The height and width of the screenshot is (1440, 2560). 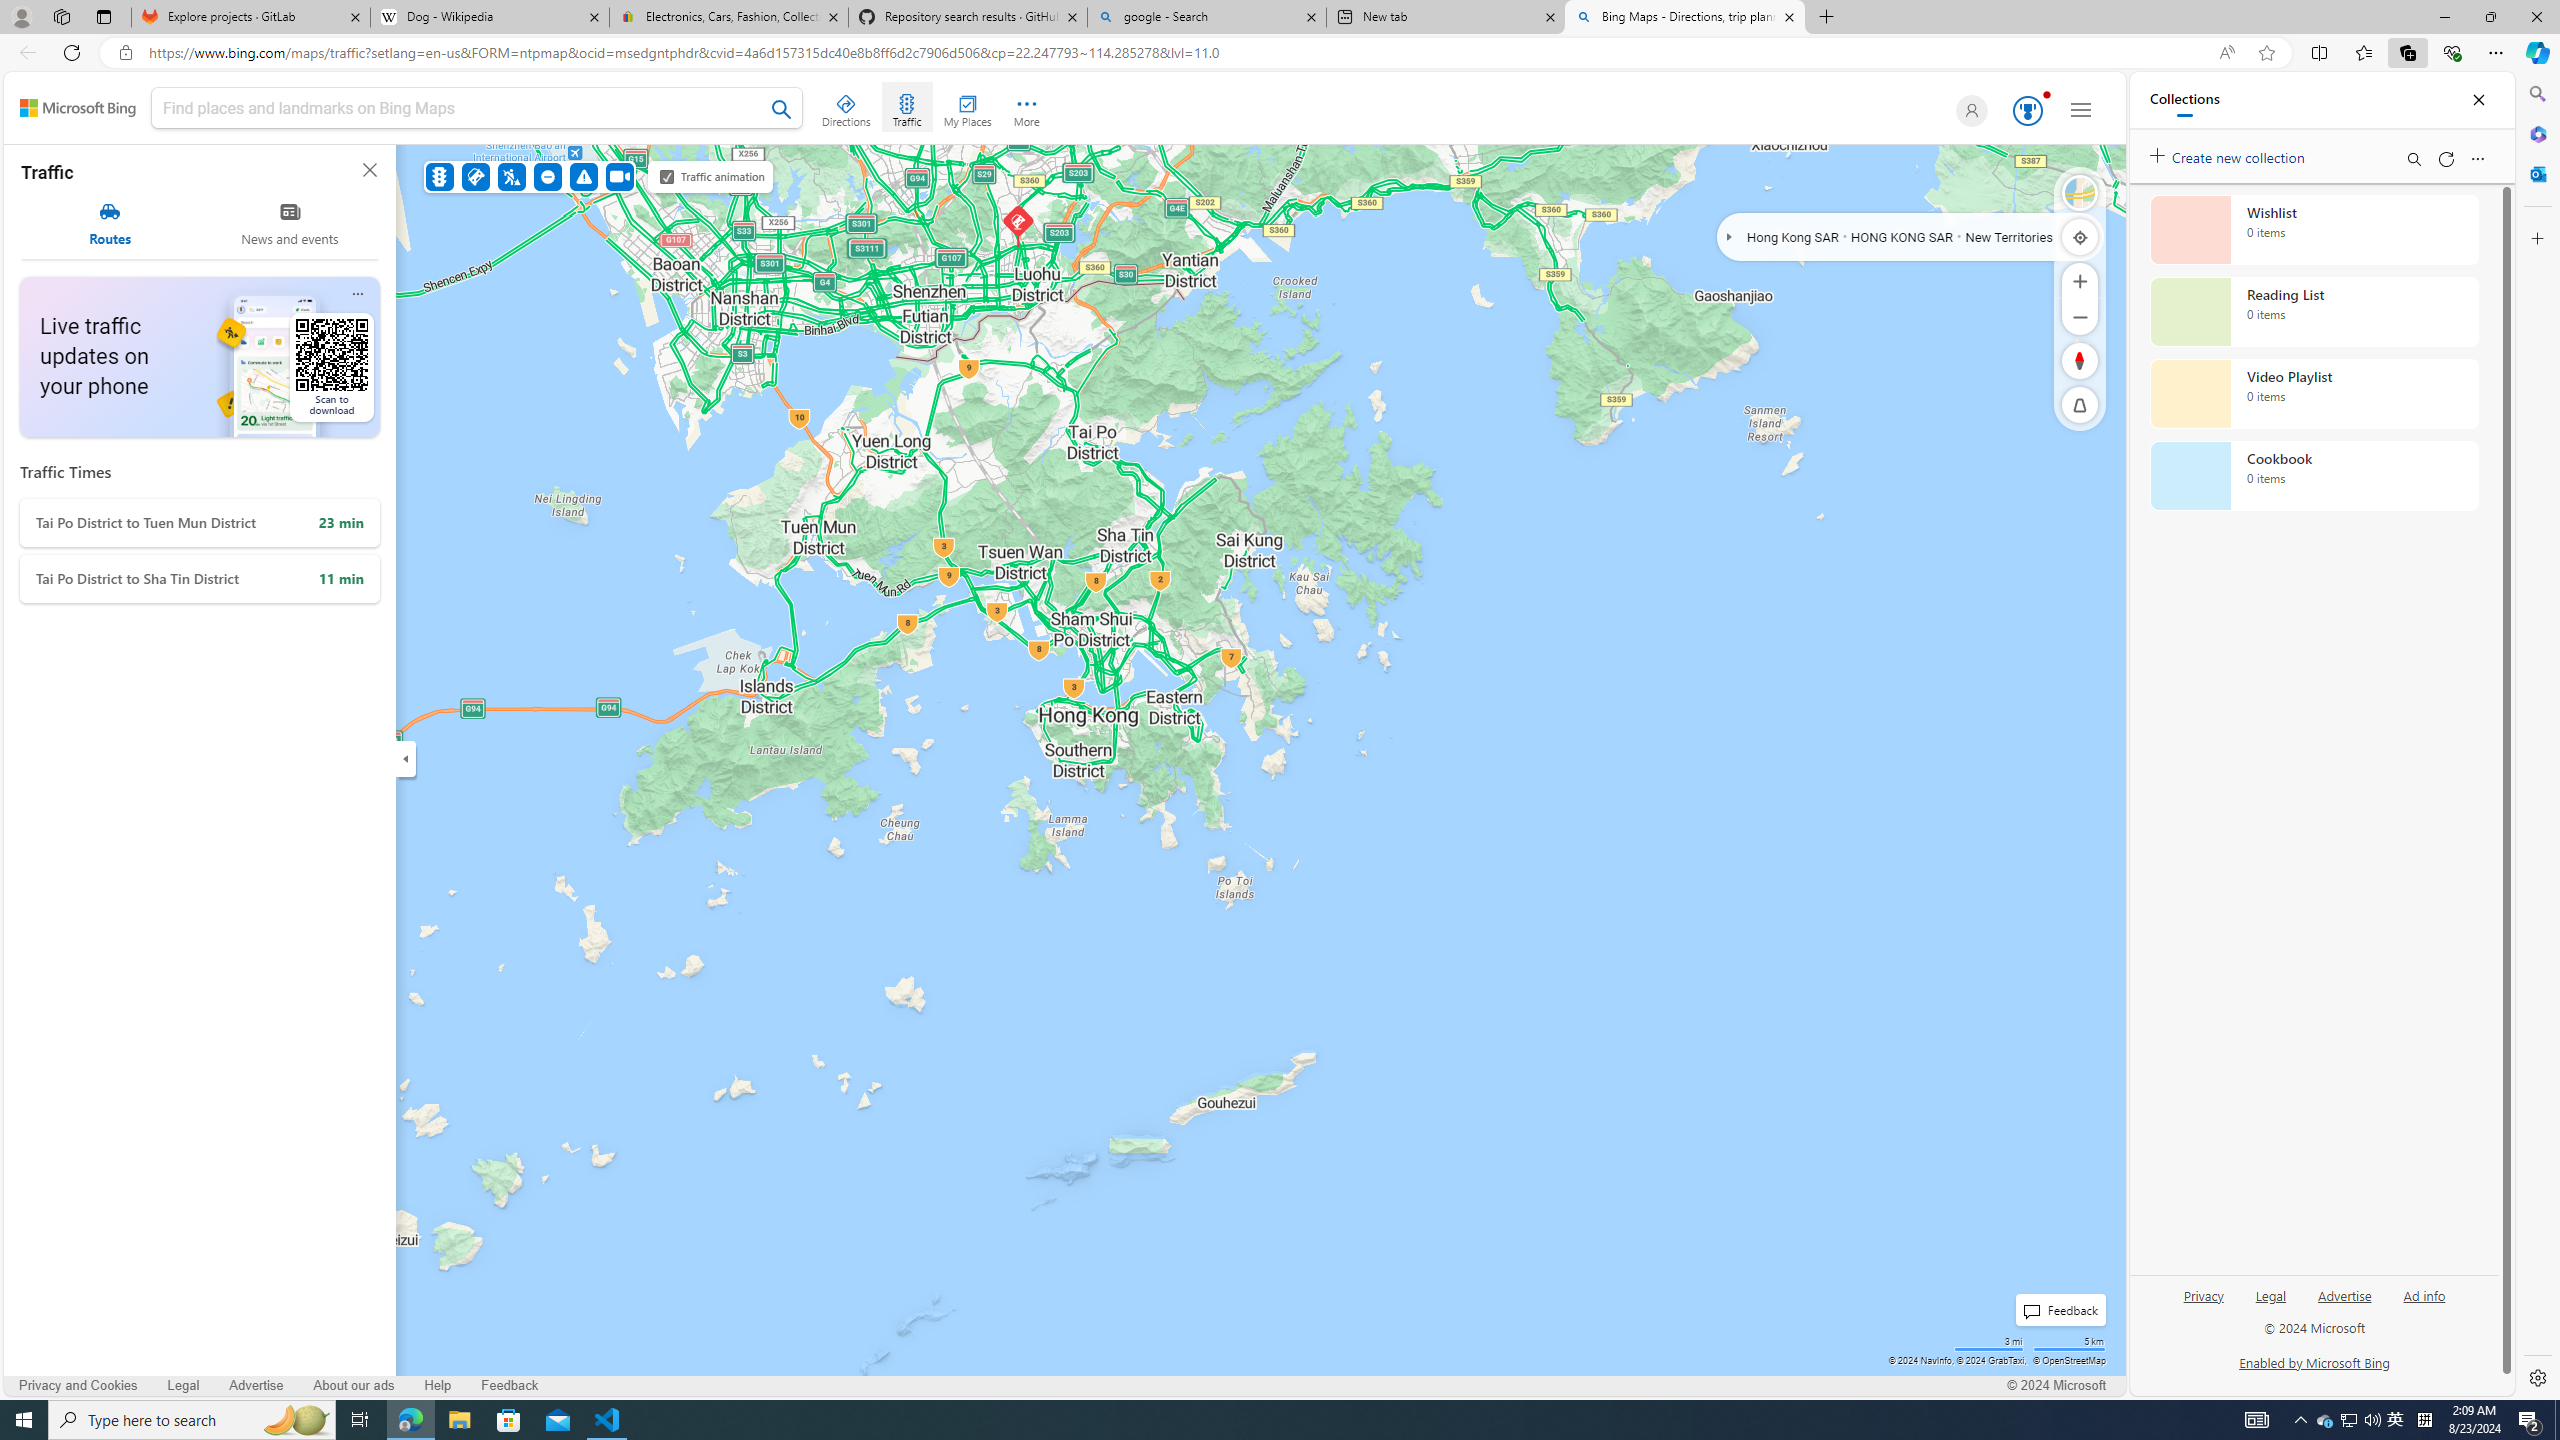 I want to click on More options menu, so click(x=2478, y=158).